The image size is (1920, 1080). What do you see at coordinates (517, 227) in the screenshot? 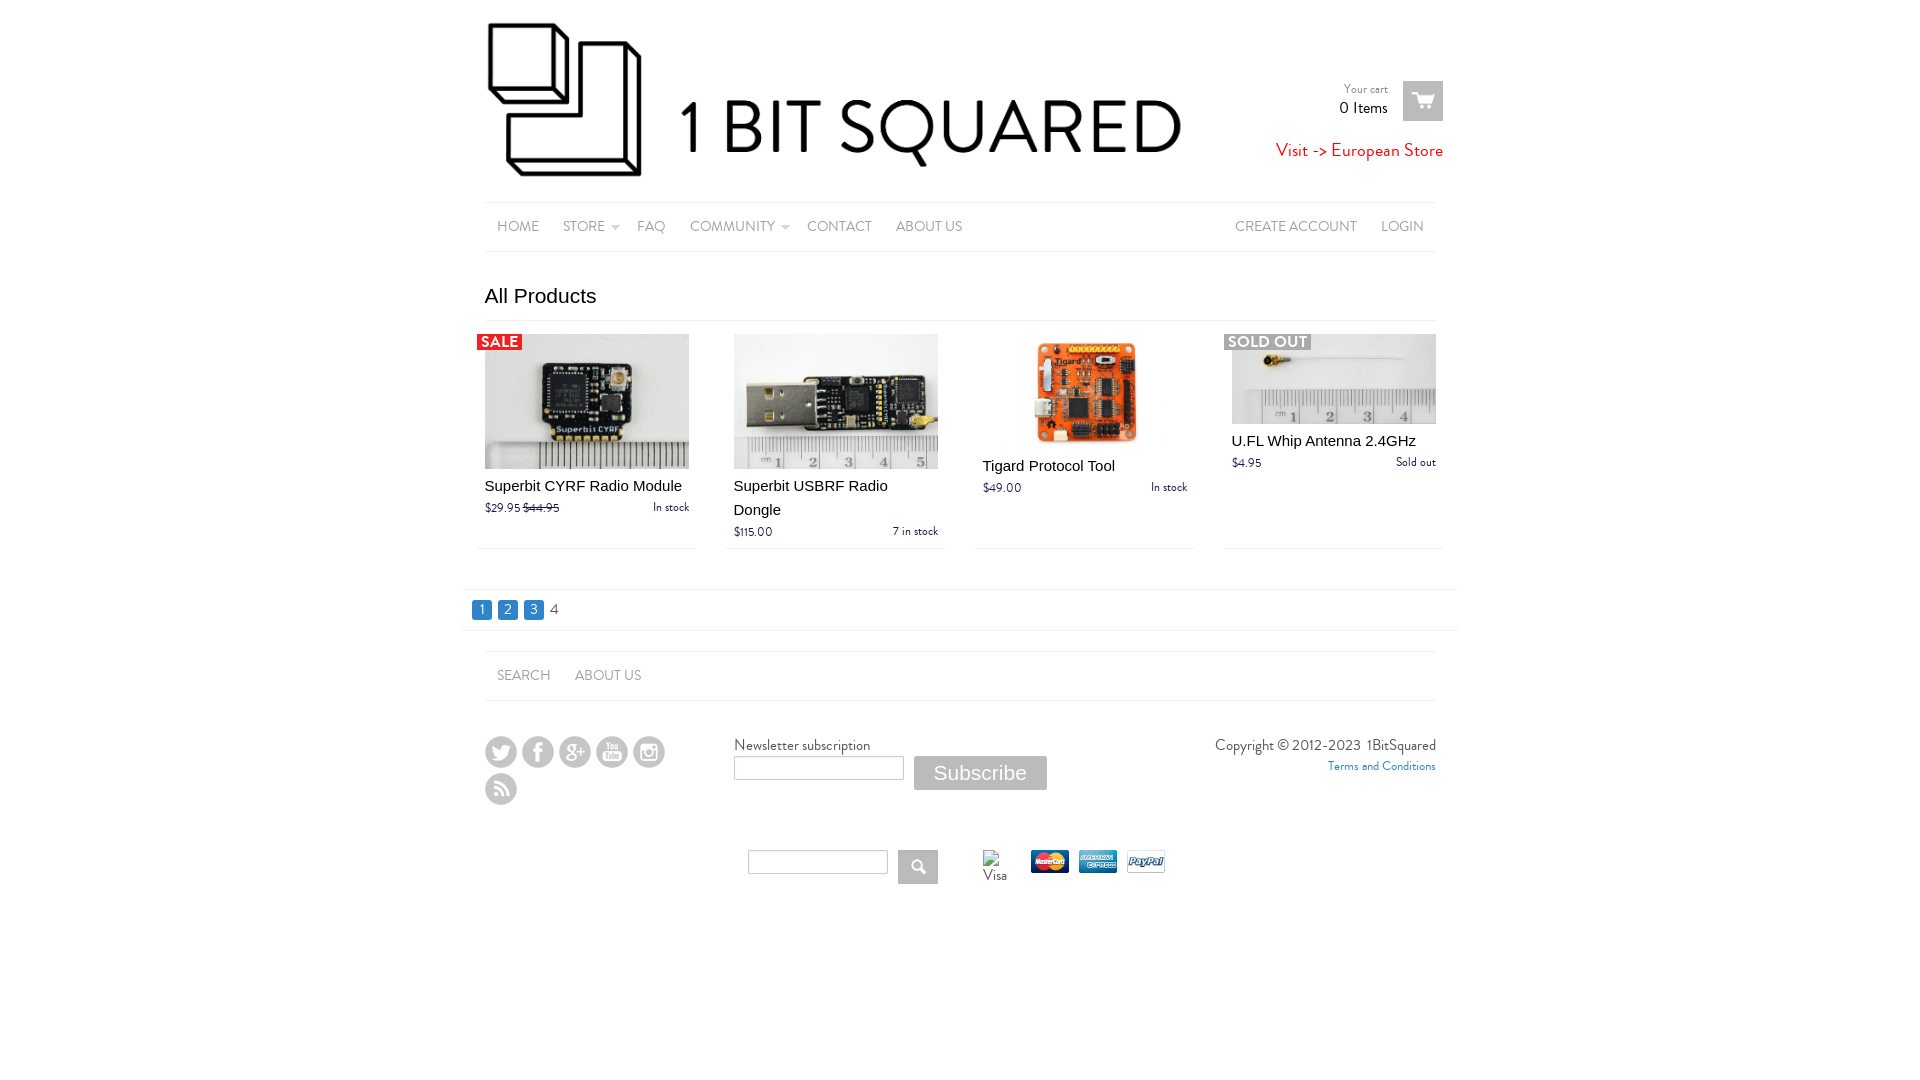
I see `HOME` at bounding box center [517, 227].